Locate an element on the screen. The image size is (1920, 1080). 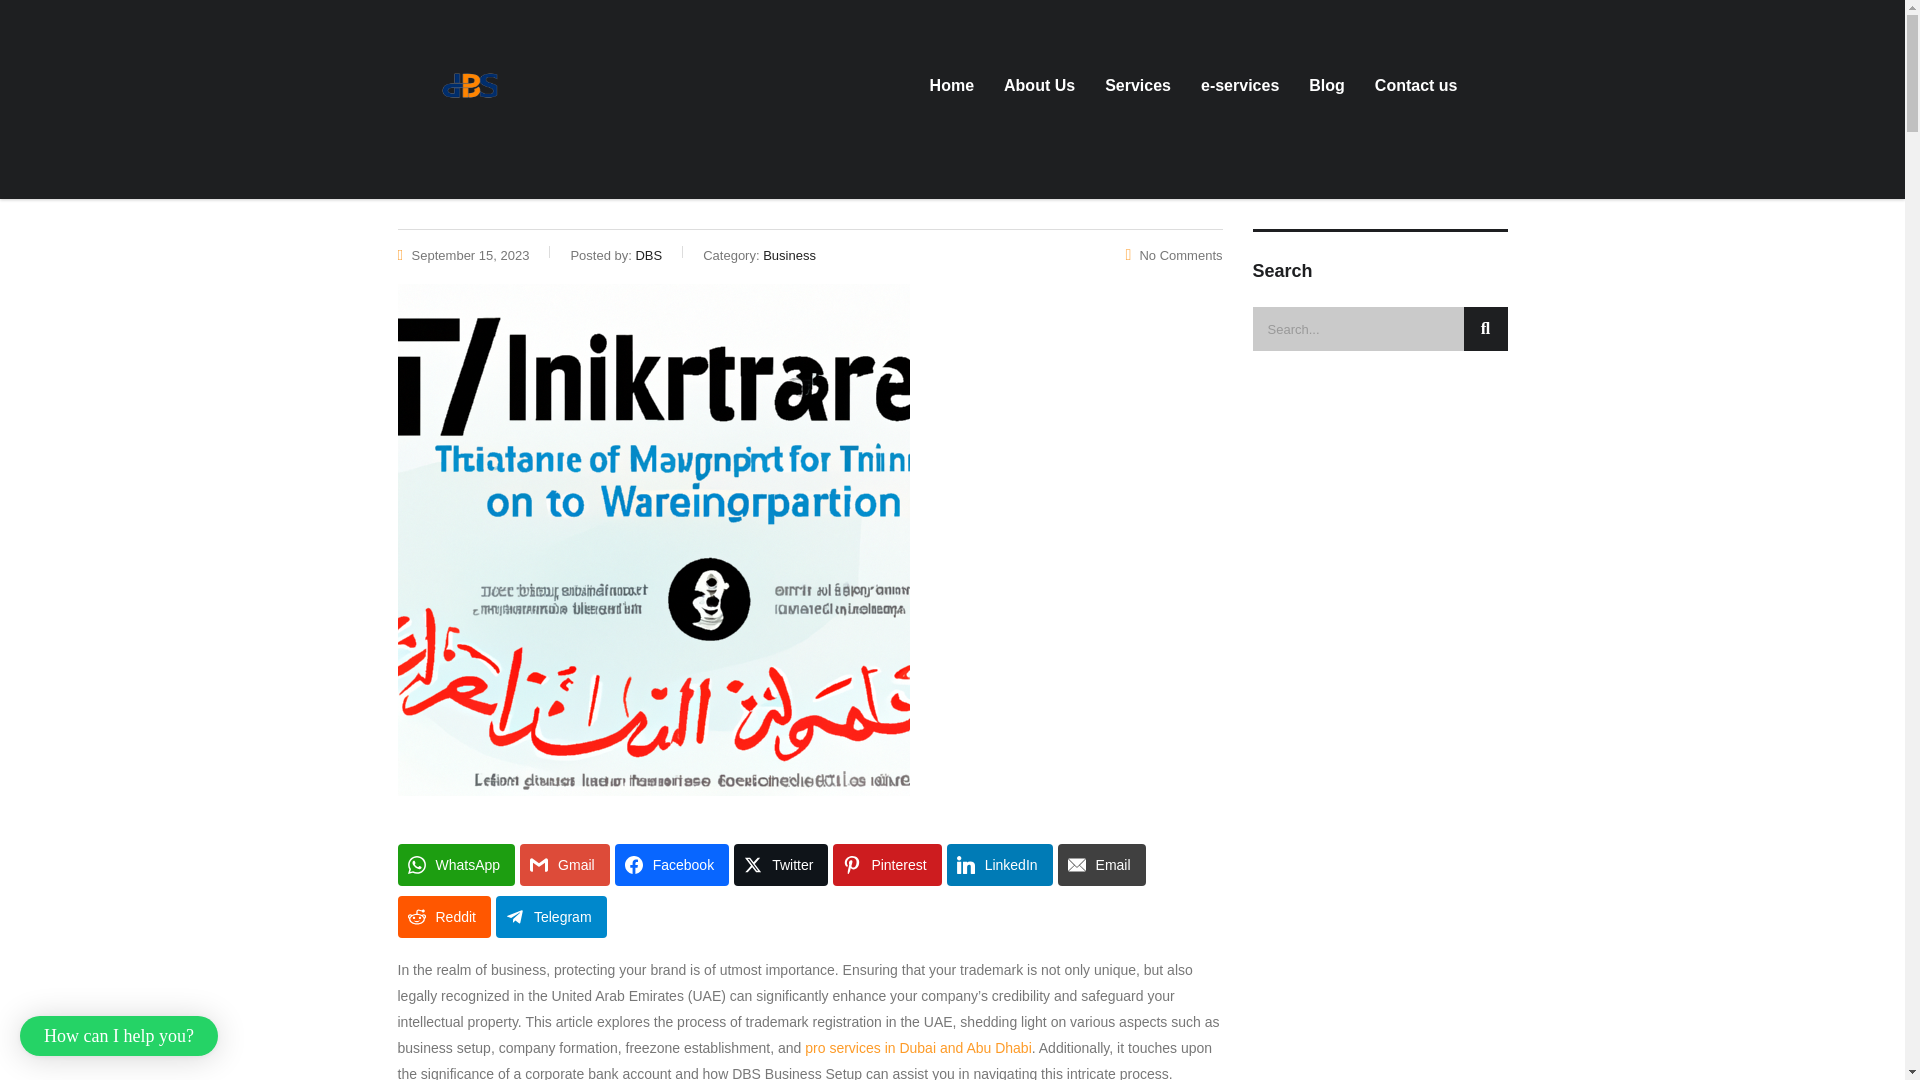
Contact us is located at coordinates (1416, 86).